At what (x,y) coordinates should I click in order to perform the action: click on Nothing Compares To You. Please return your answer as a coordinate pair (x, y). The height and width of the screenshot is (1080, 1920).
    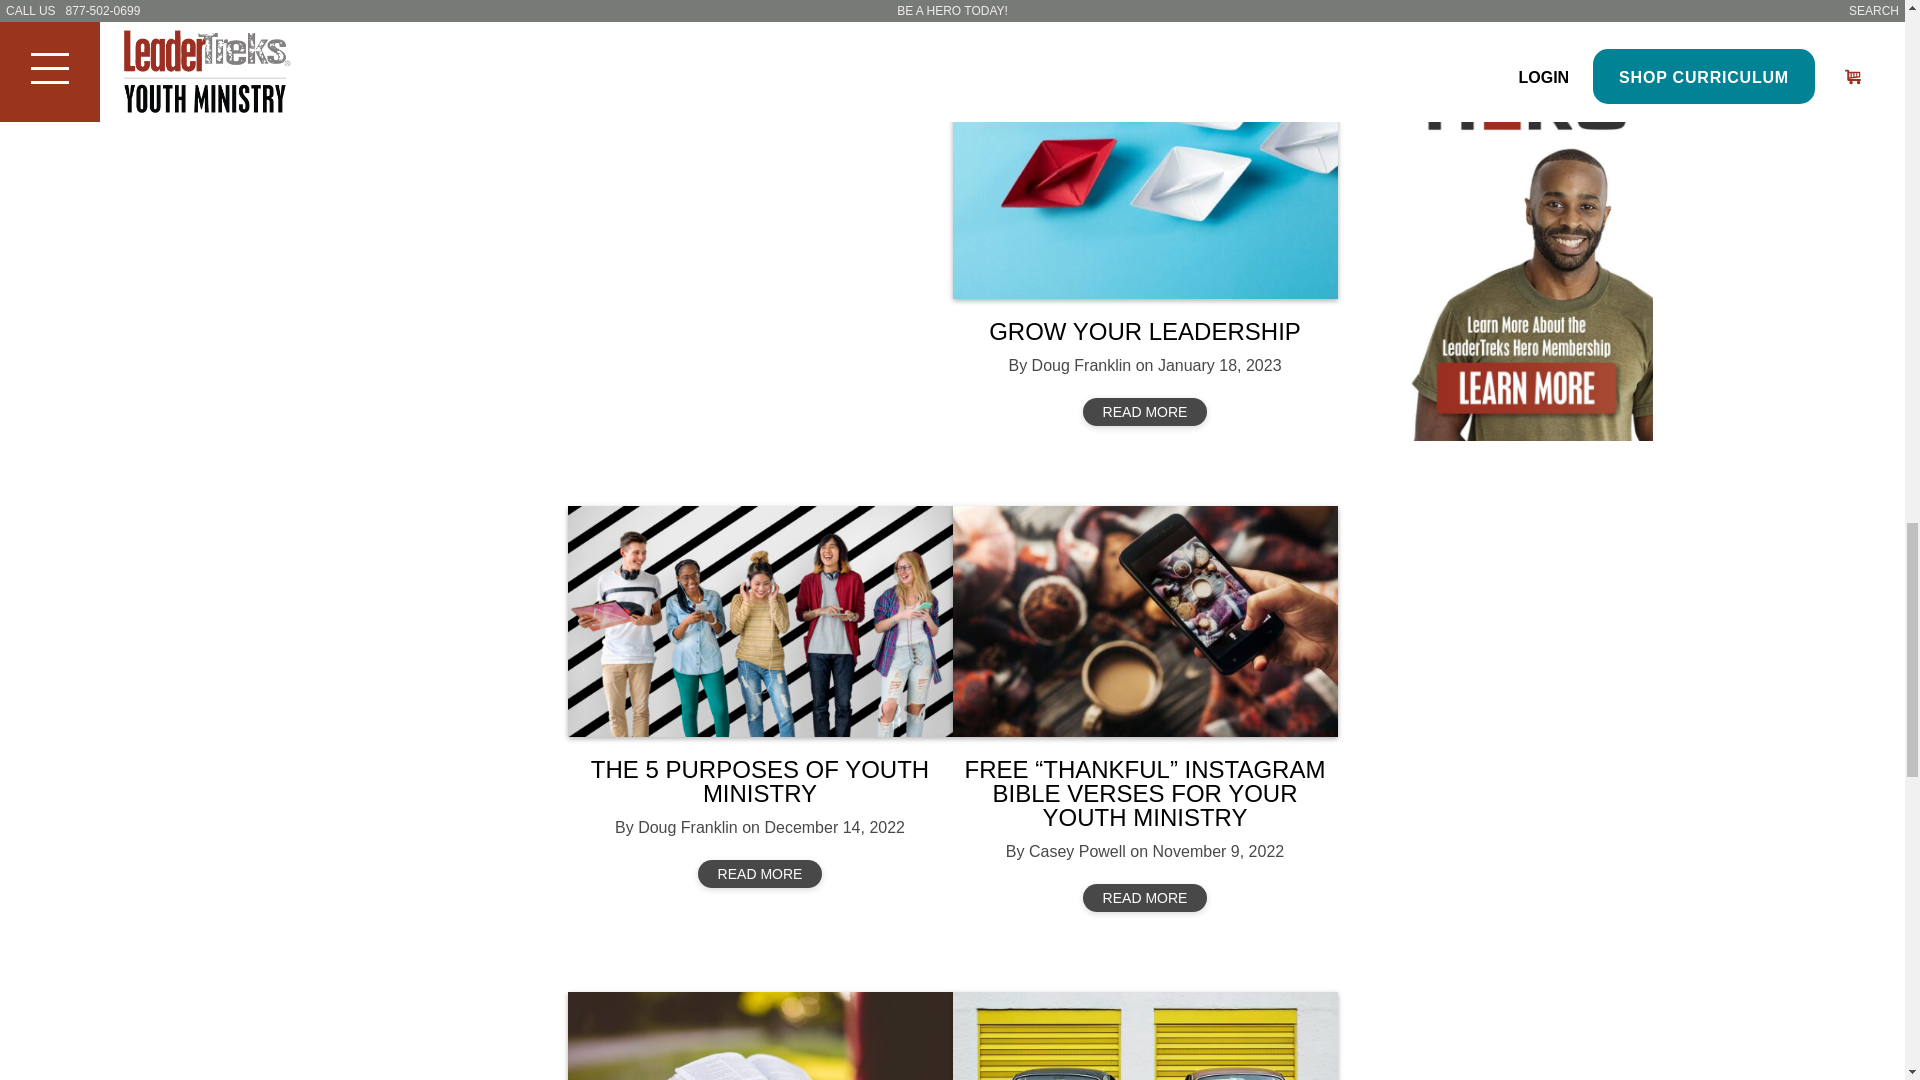
    Looking at the image, I should click on (1144, 1036).